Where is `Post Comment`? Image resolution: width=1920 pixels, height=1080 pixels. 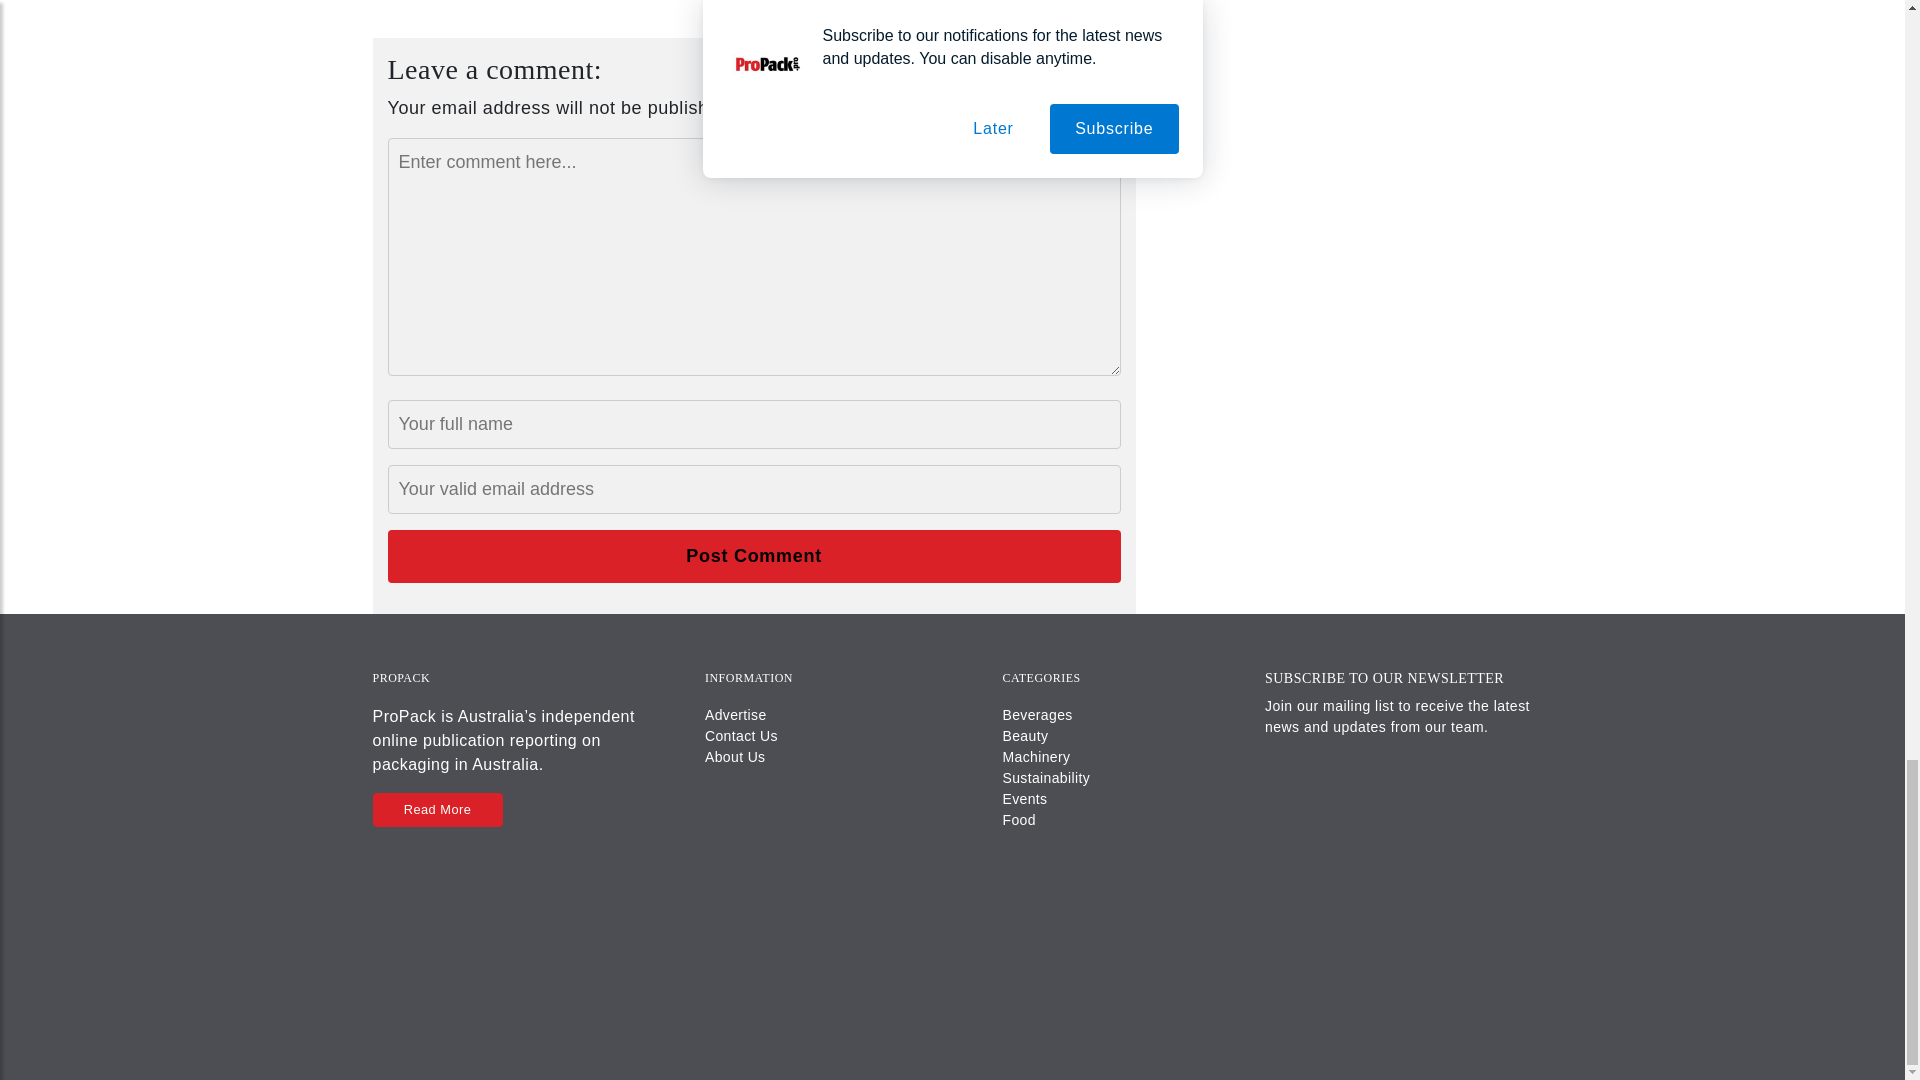 Post Comment is located at coordinates (754, 556).